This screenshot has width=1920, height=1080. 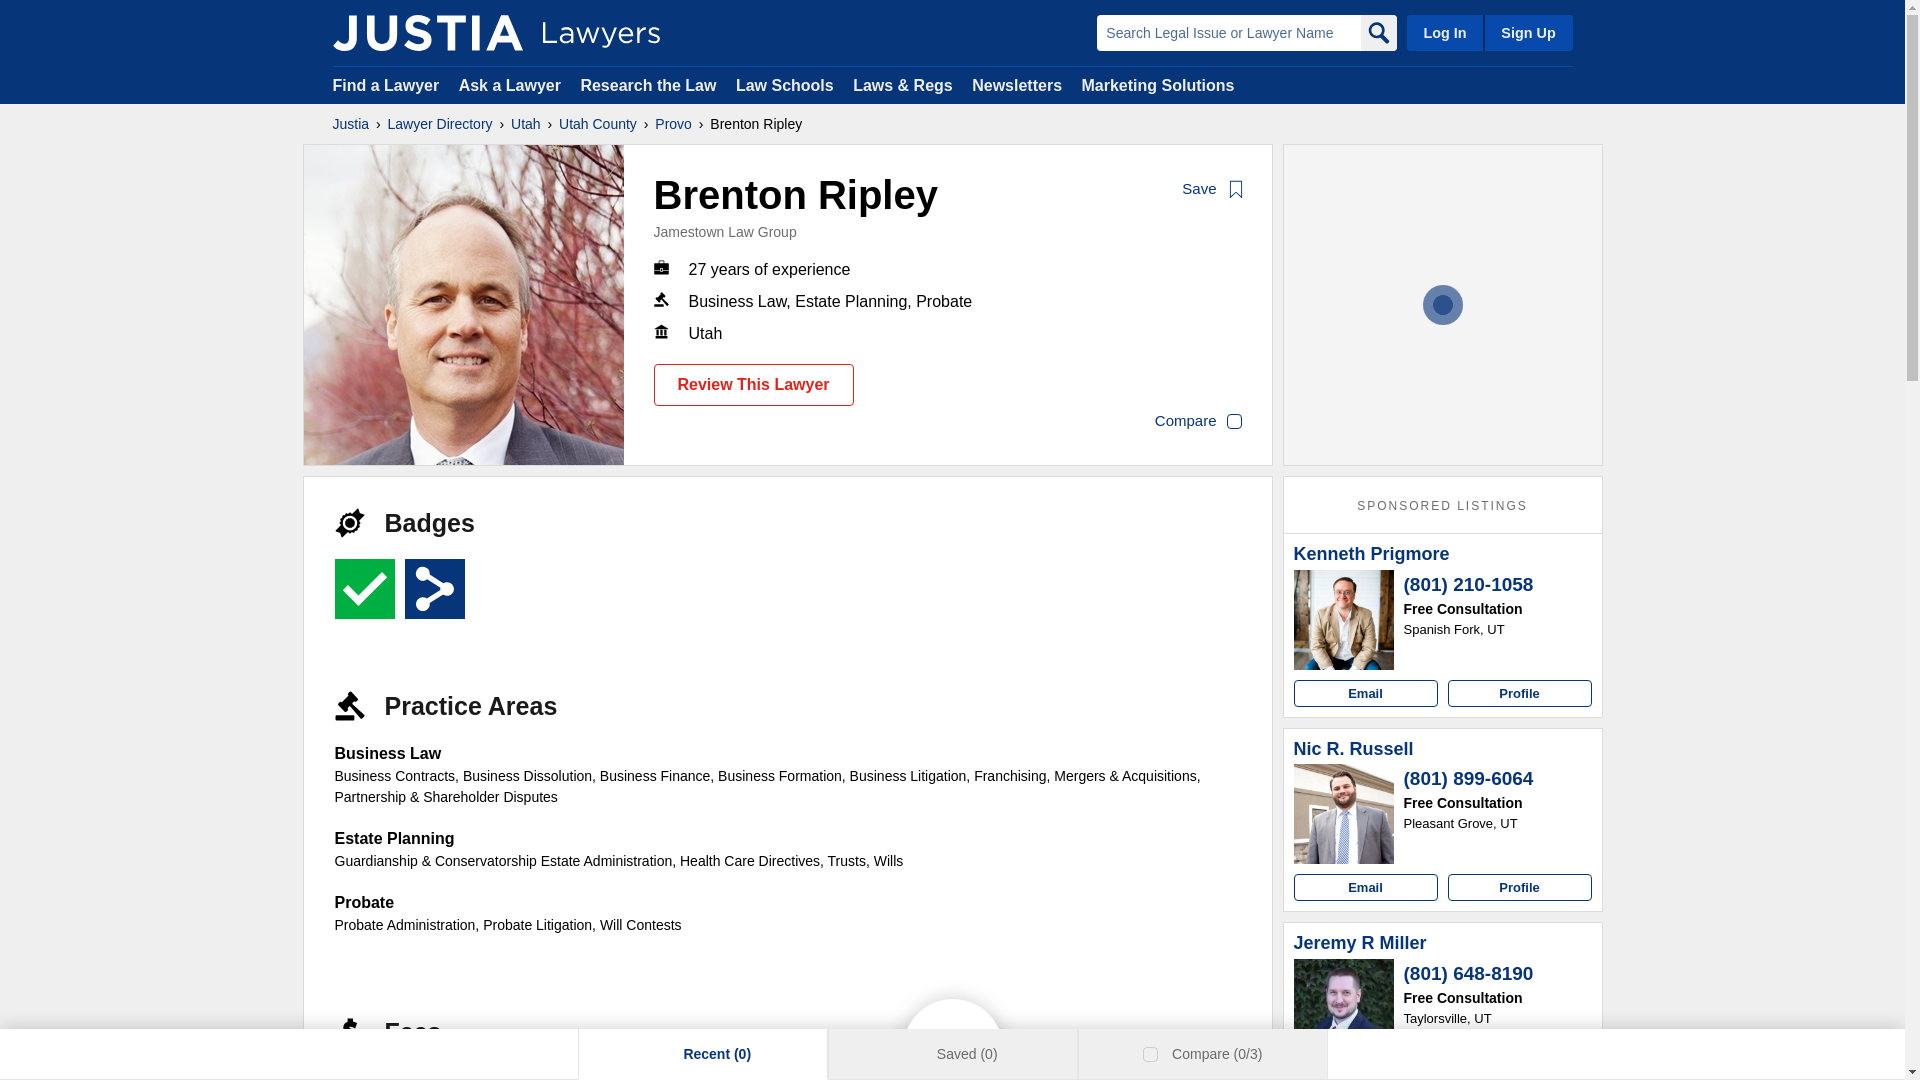 I want to click on Find a Lawyer, so click(x=386, y=84).